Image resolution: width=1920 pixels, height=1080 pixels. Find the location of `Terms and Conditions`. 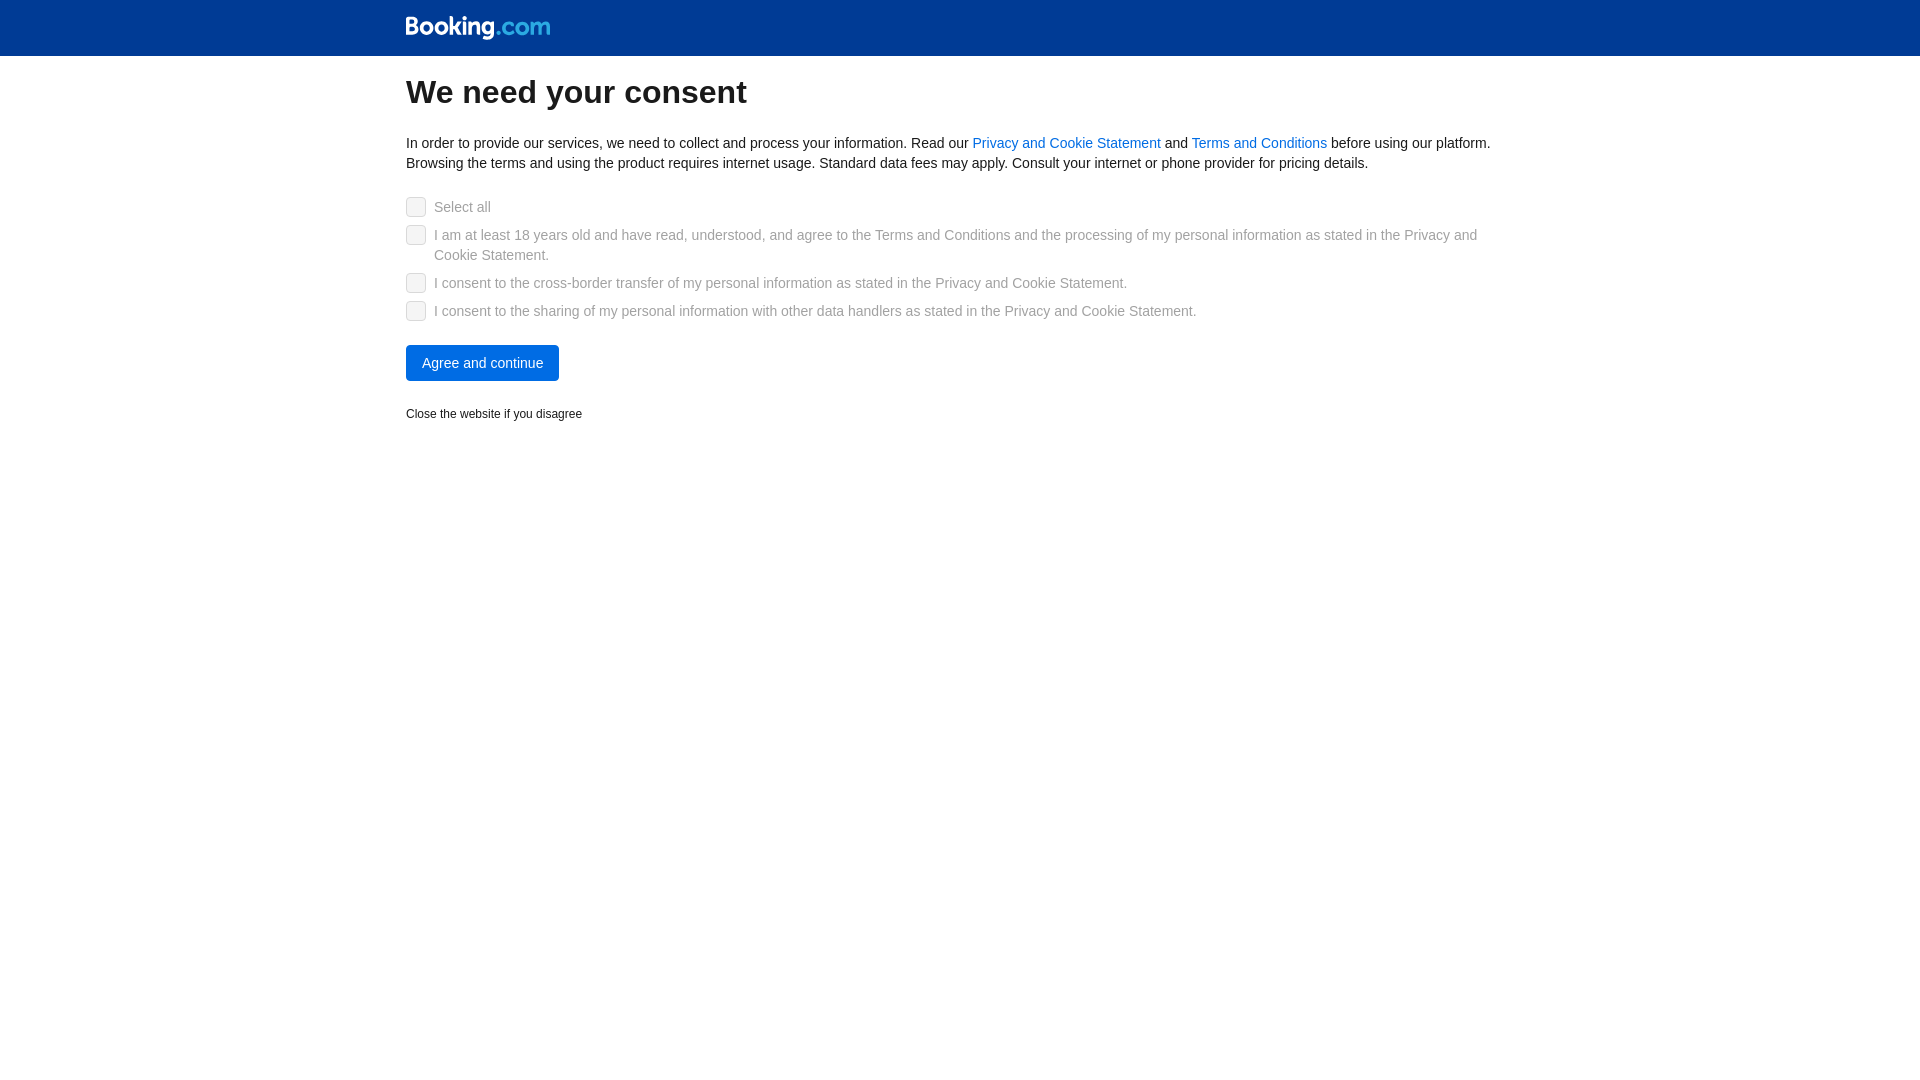

Terms and Conditions is located at coordinates (1259, 143).